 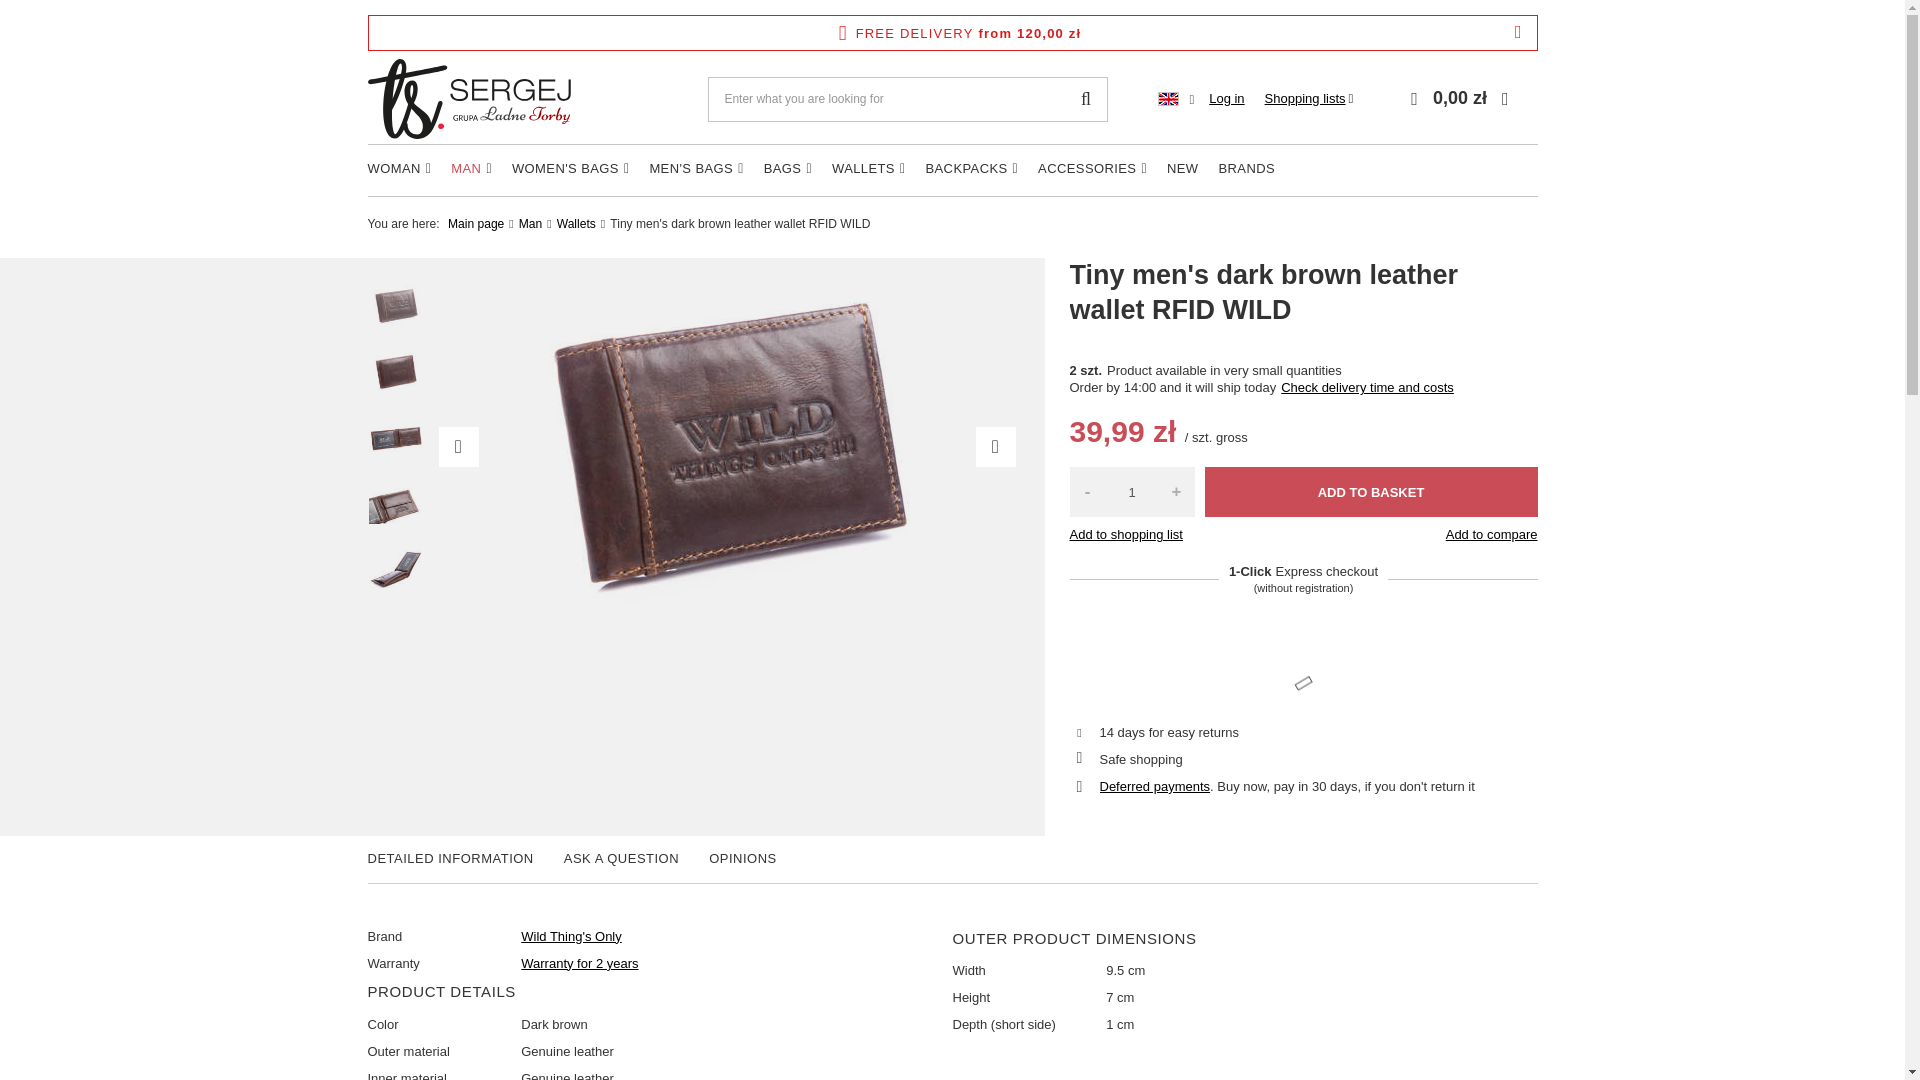 What do you see at coordinates (1183, 170) in the screenshot?
I see `New` at bounding box center [1183, 170].